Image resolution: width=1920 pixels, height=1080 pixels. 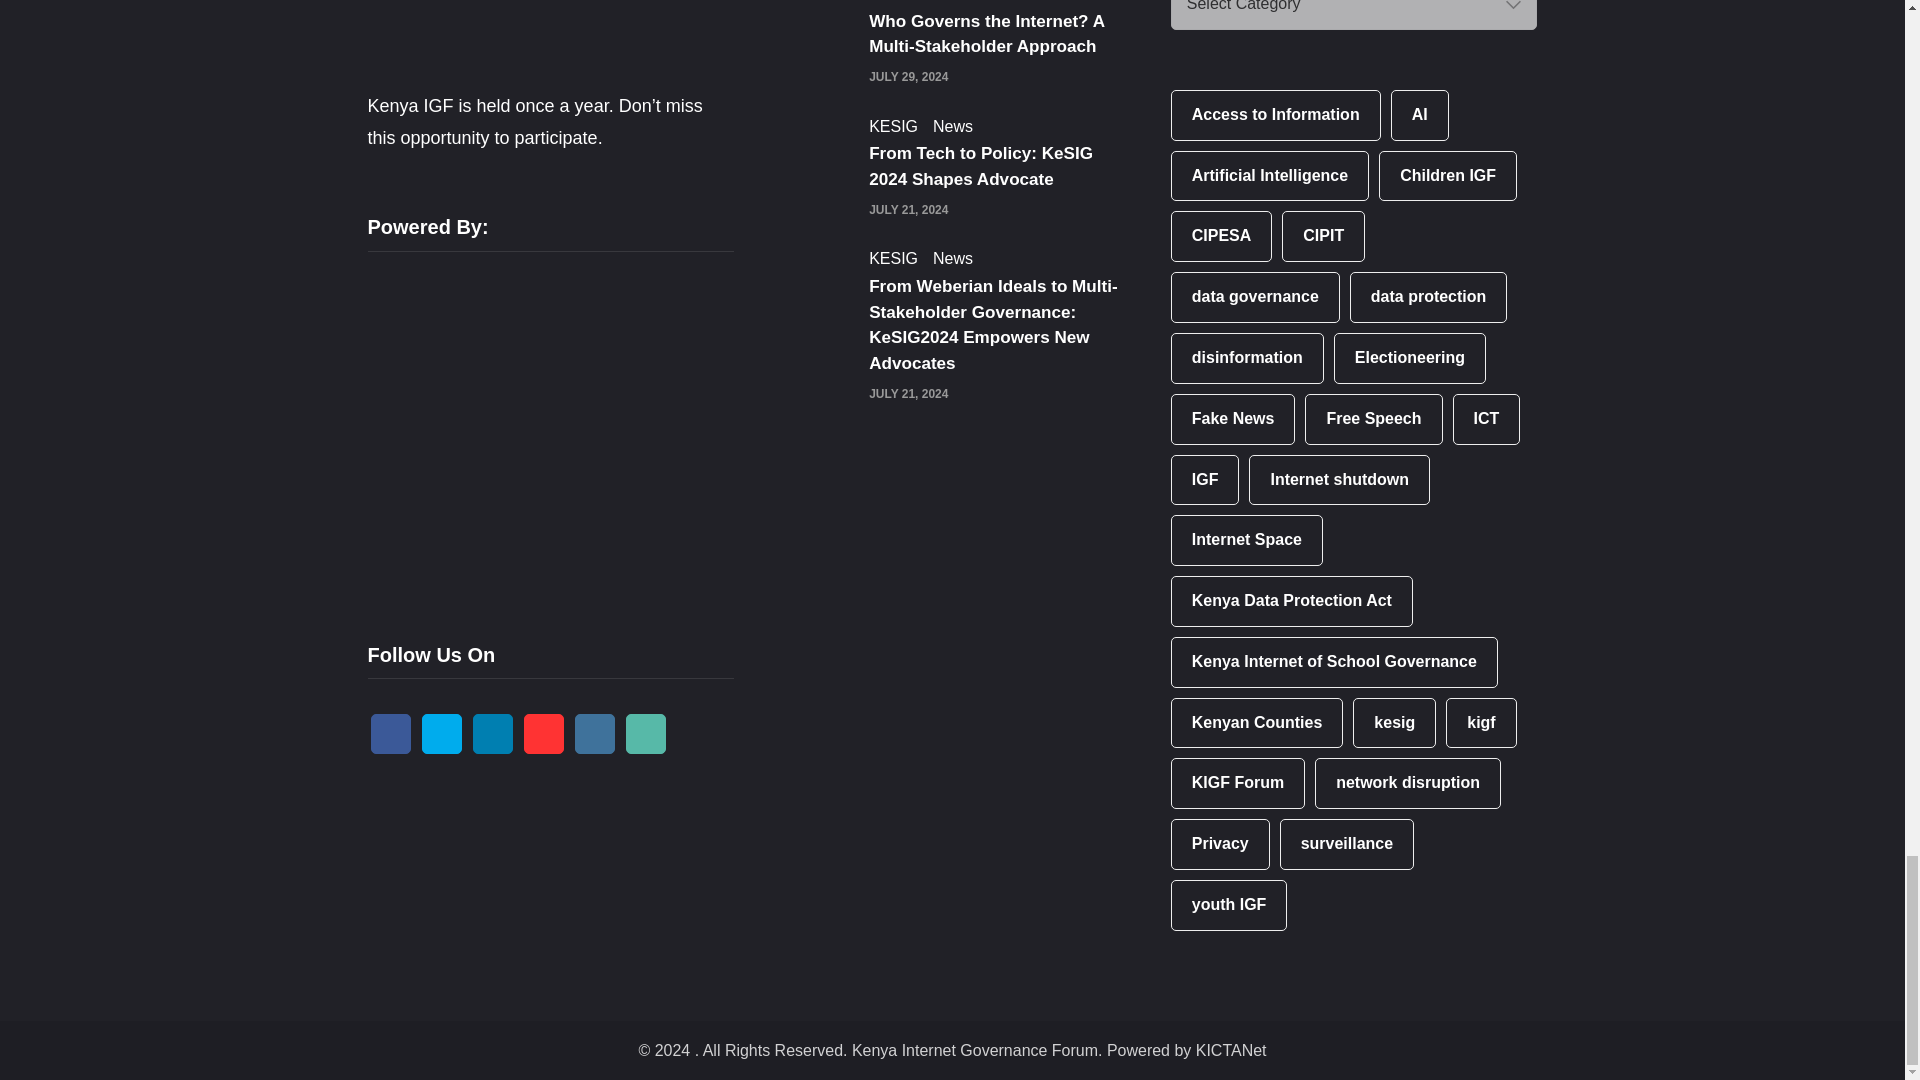 What do you see at coordinates (492, 733) in the screenshot?
I see `linkedin` at bounding box center [492, 733].